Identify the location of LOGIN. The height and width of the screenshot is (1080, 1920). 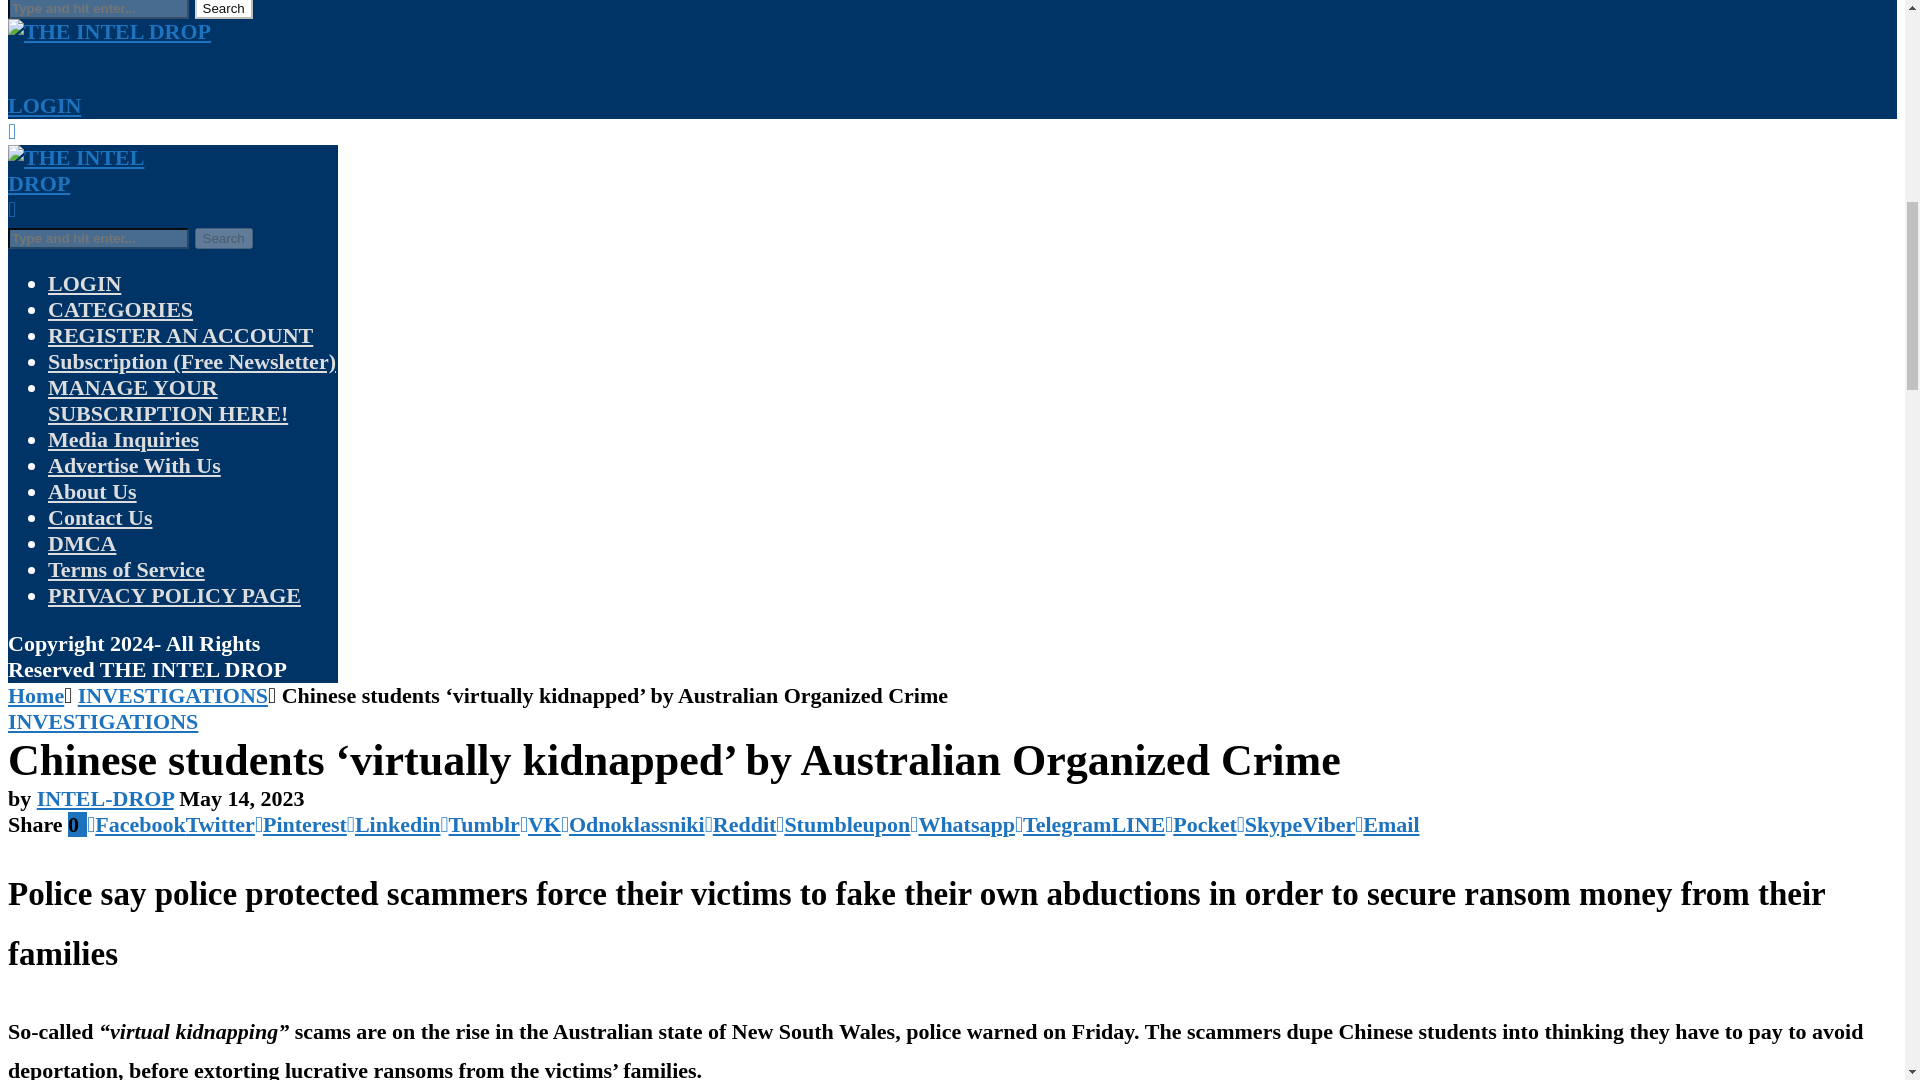
(44, 104).